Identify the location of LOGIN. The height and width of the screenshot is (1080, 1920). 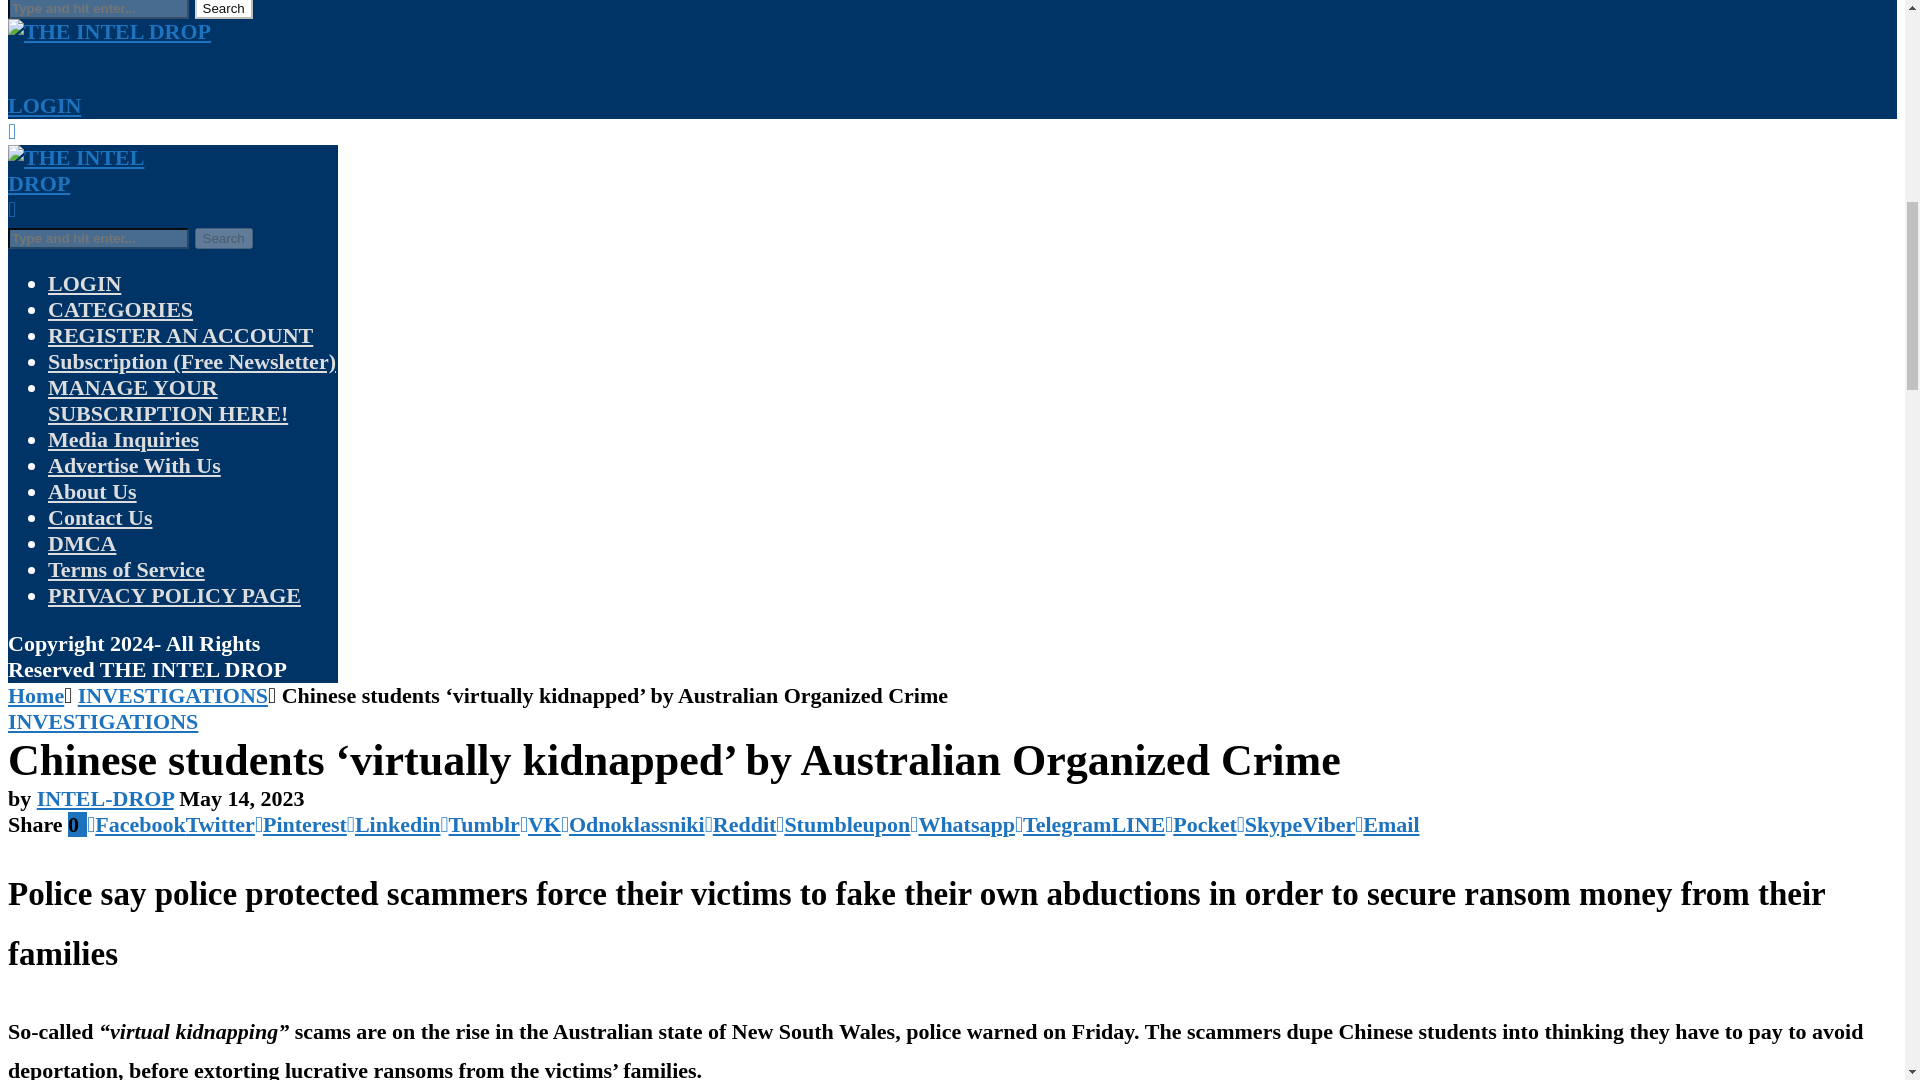
(44, 104).